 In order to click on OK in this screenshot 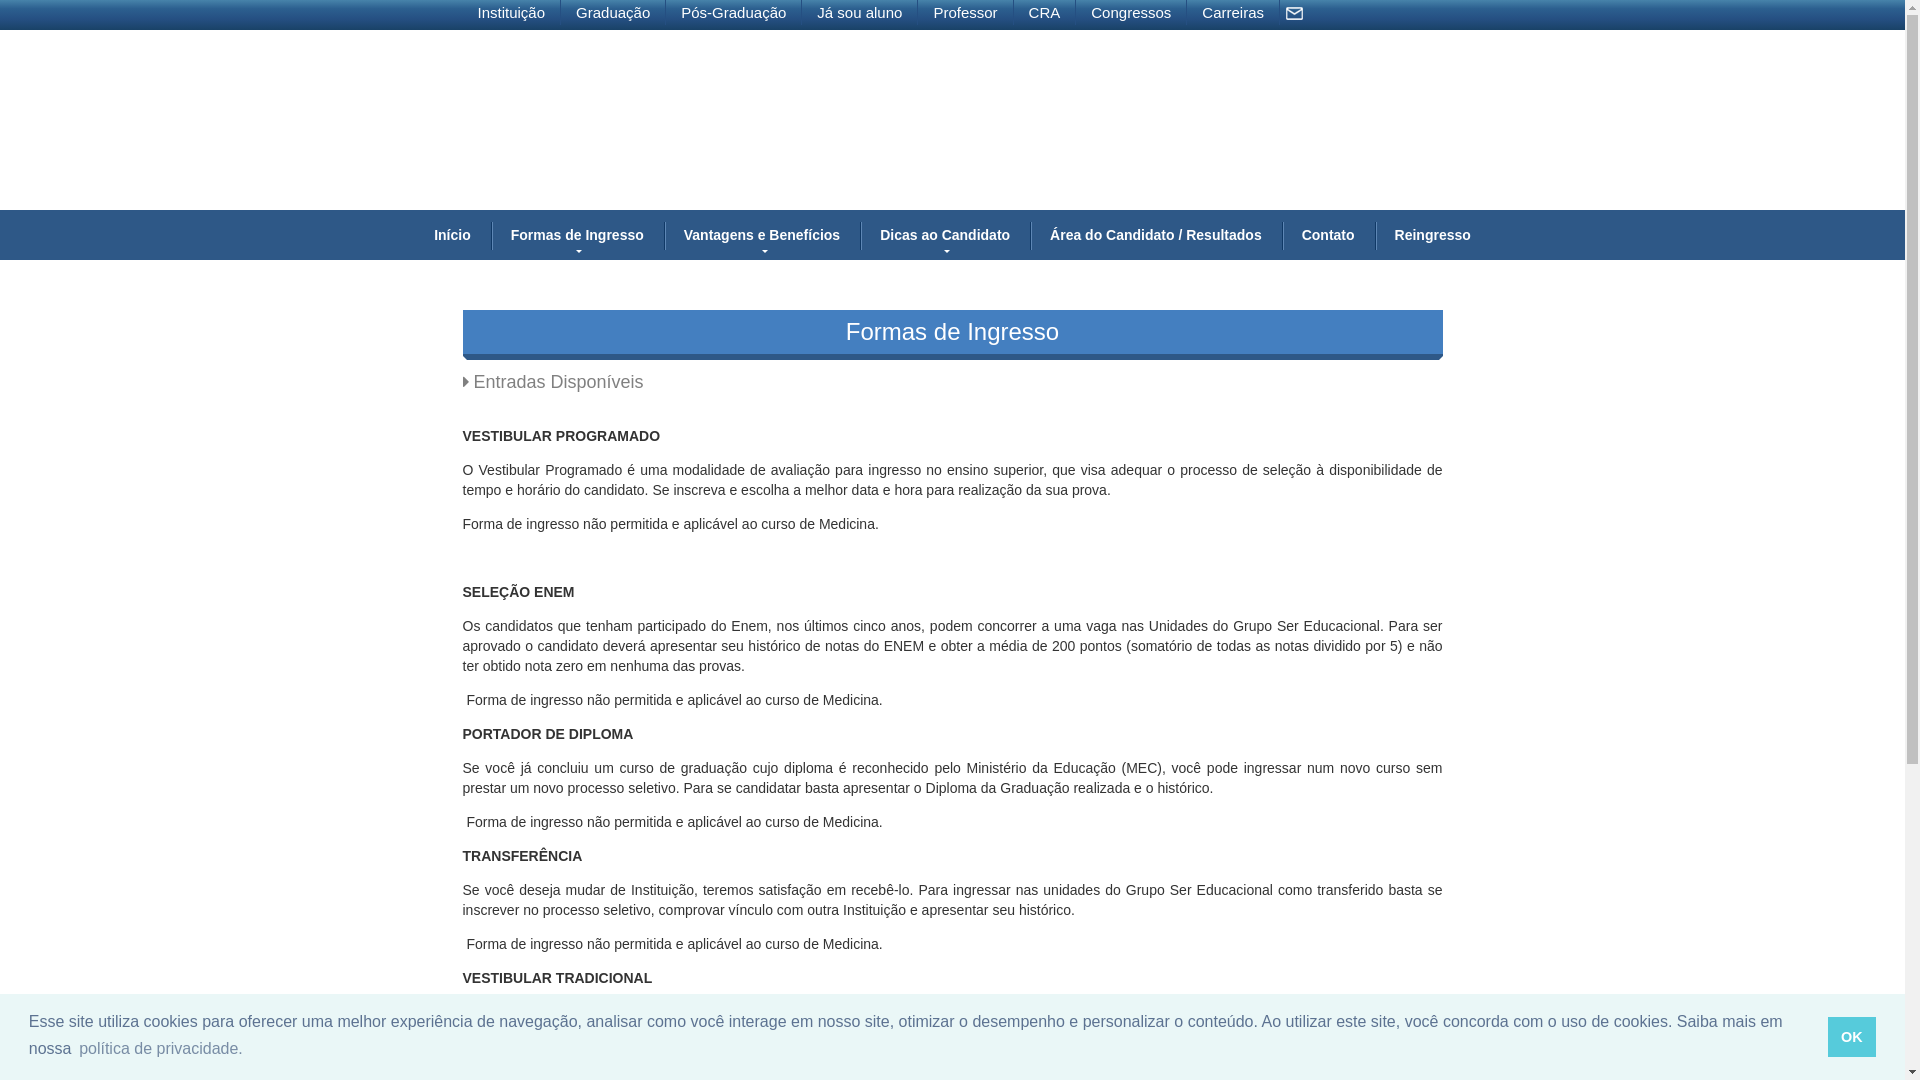, I will do `click(1852, 1037)`.